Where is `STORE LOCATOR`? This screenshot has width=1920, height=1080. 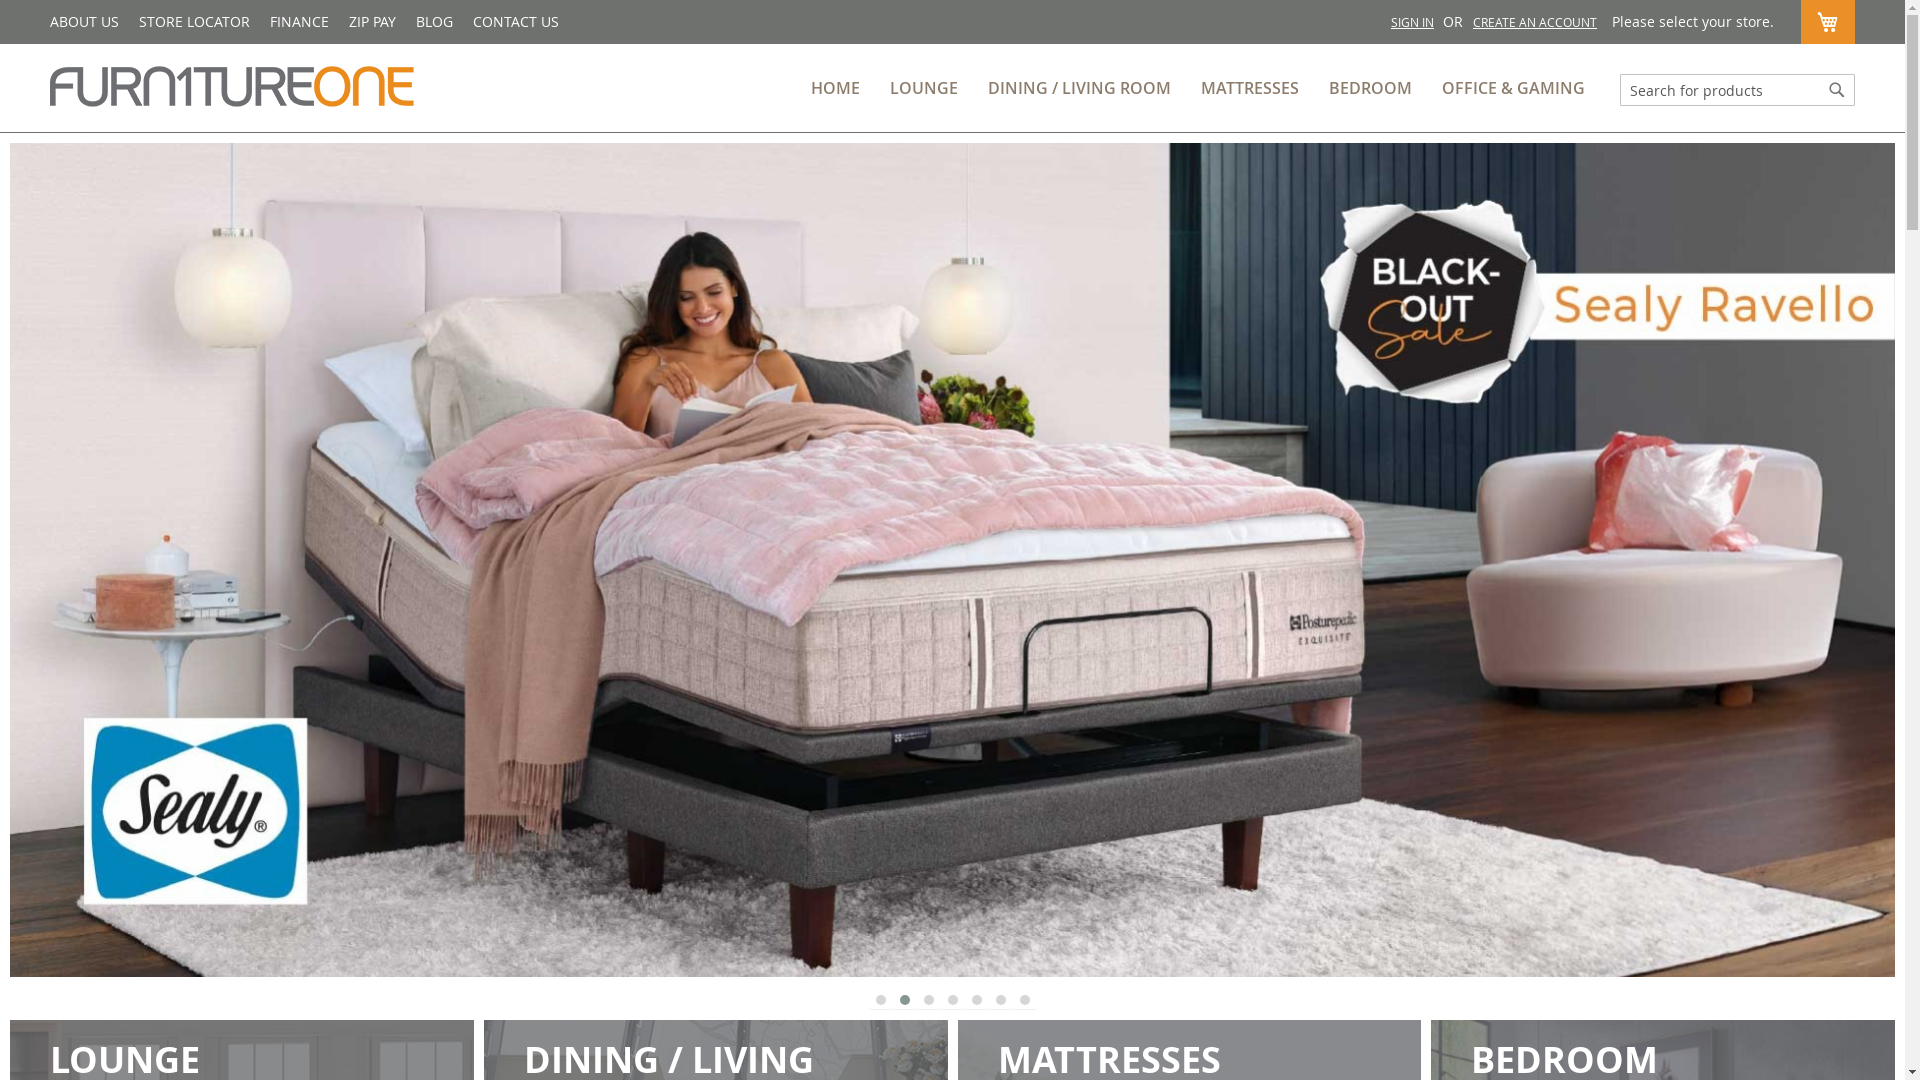 STORE LOCATOR is located at coordinates (194, 22).